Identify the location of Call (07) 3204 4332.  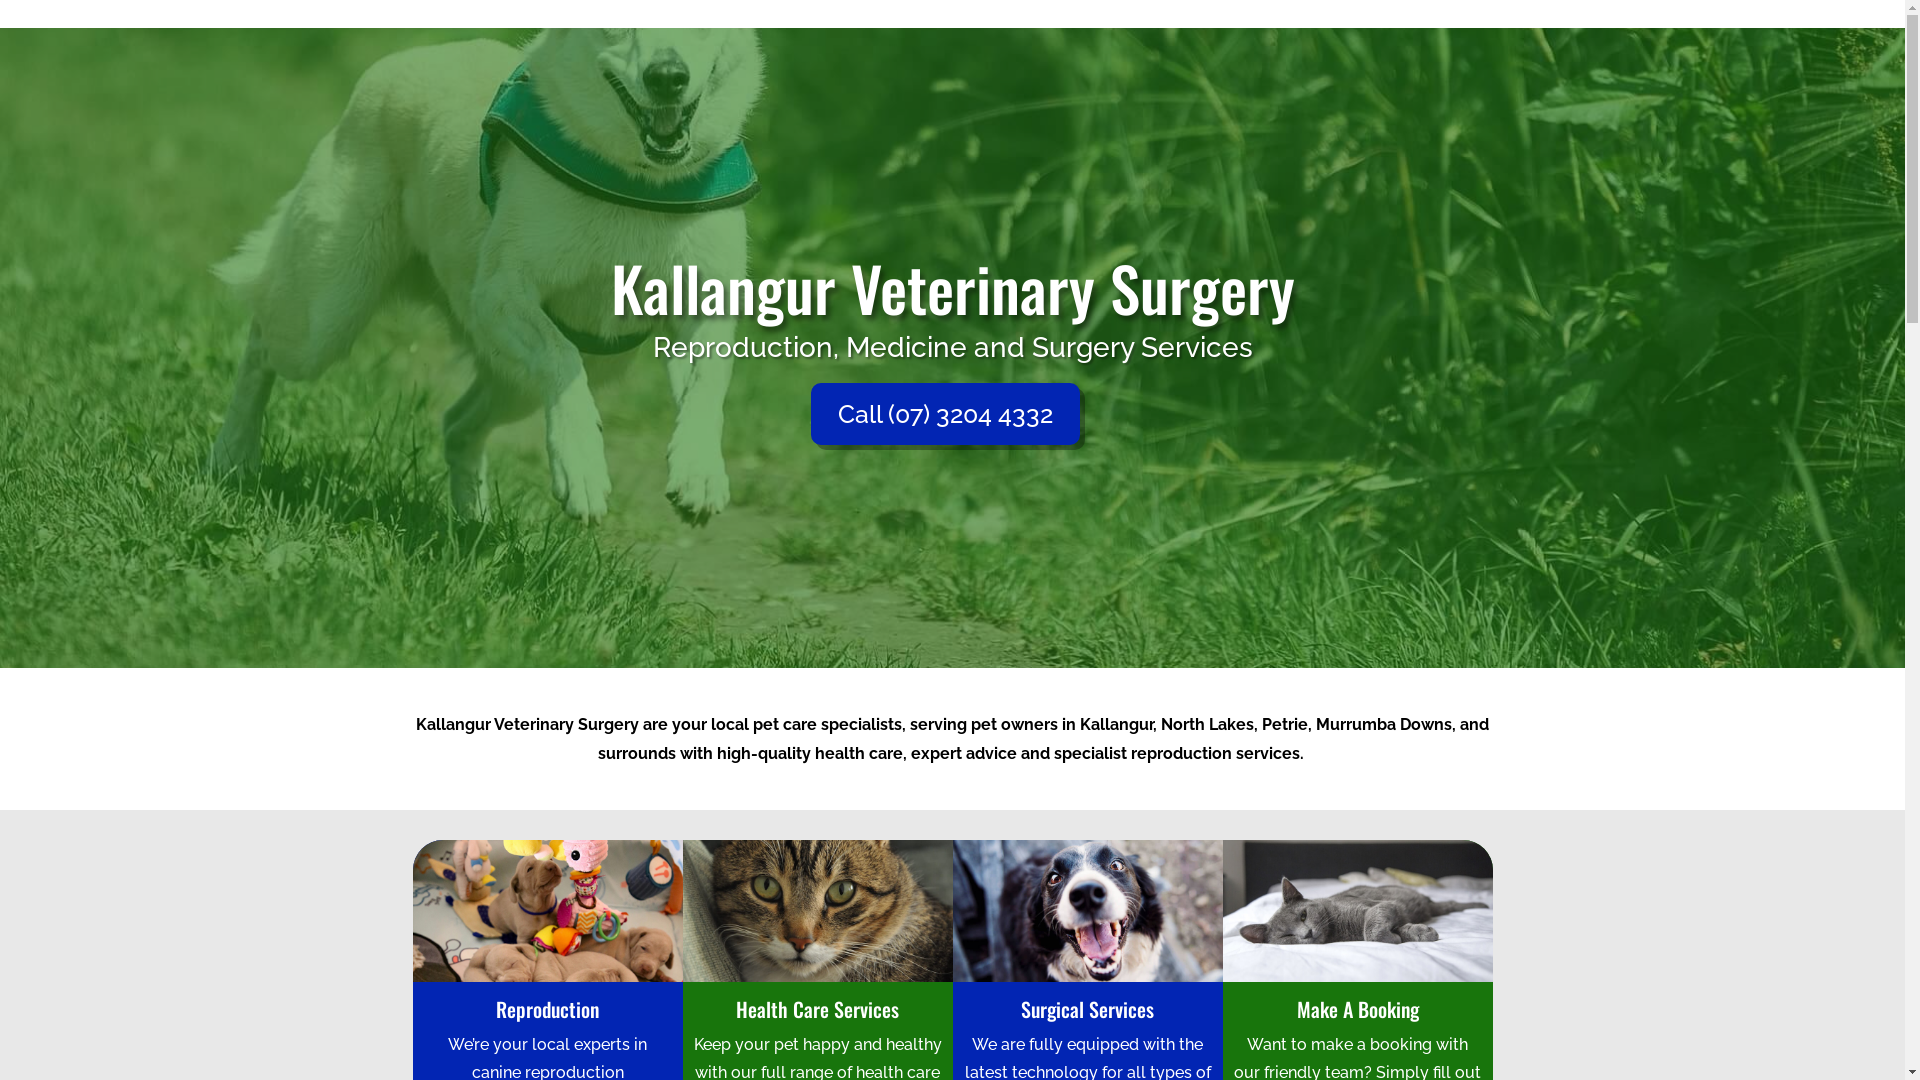
(944, 414).